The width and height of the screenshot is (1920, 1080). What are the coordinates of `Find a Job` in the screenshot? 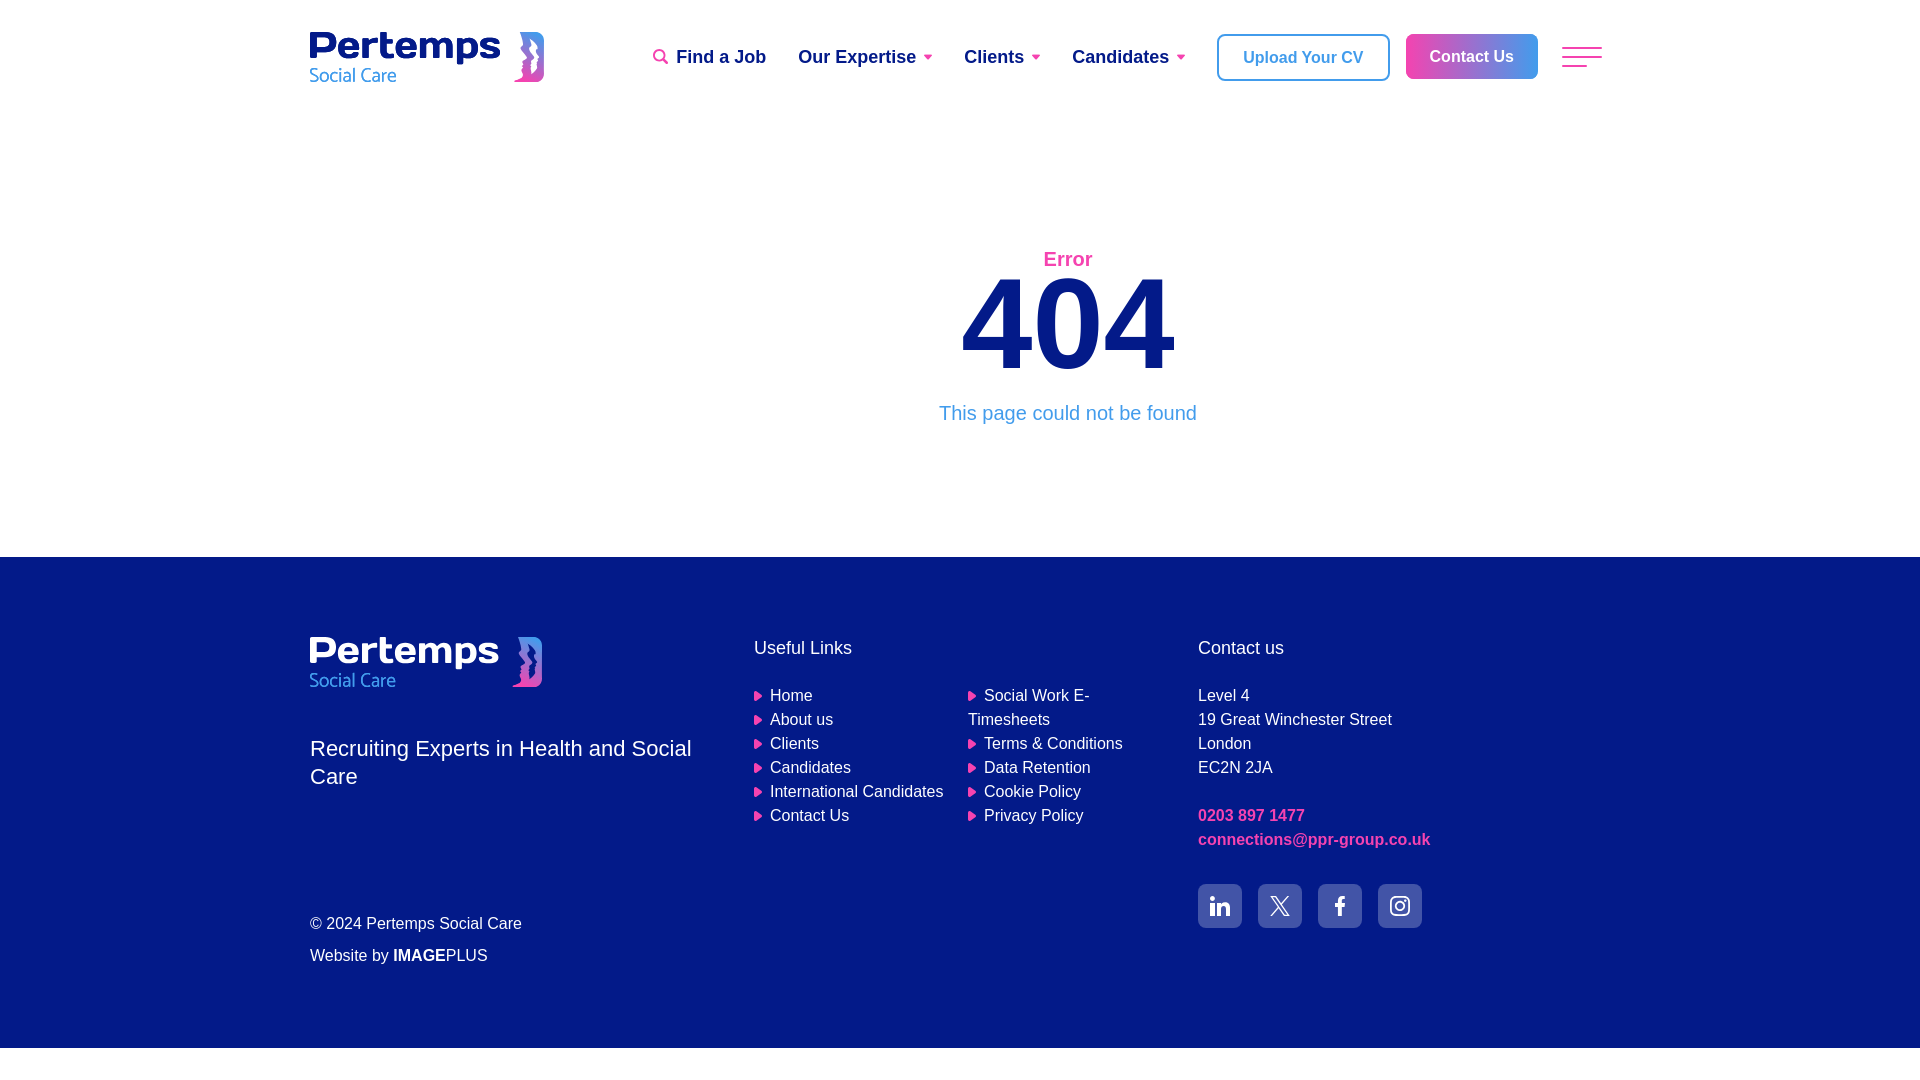 It's located at (709, 56).